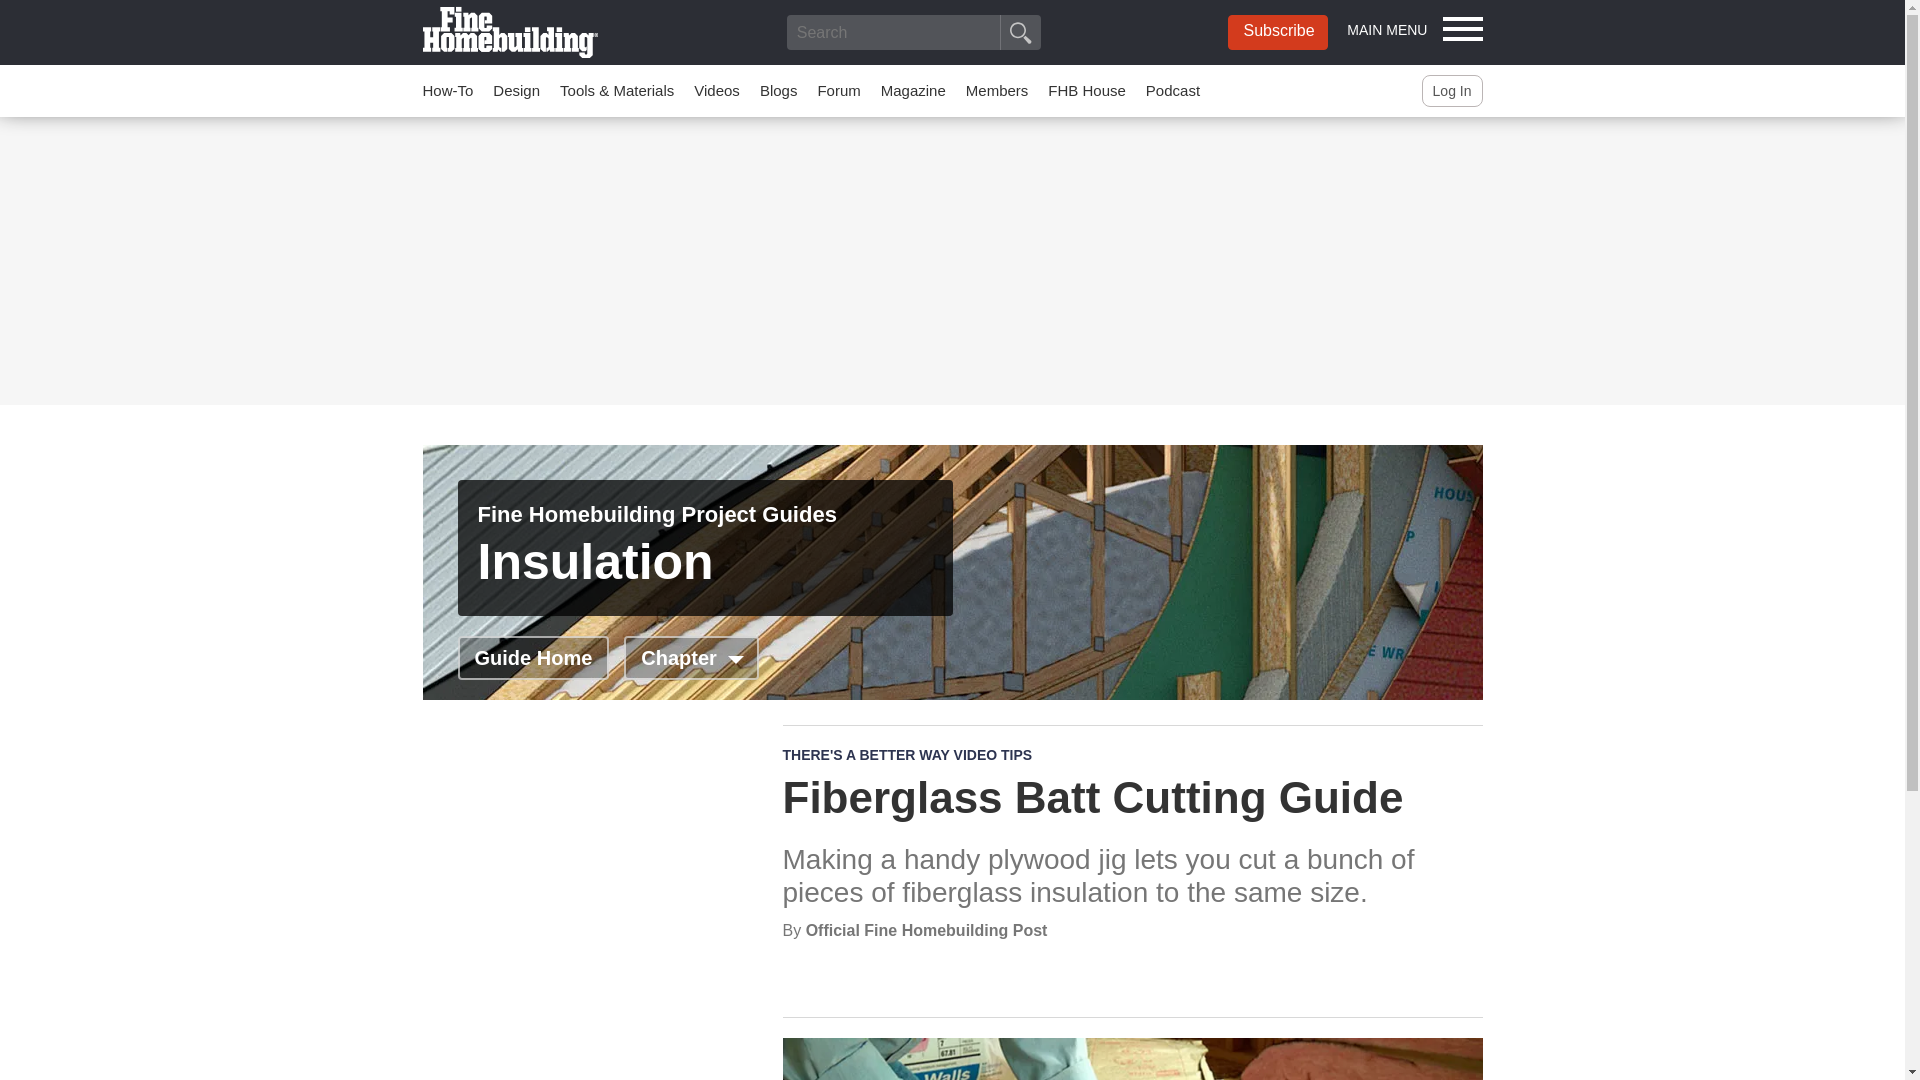 Image resolution: width=1920 pixels, height=1080 pixels. What do you see at coordinates (914, 90) in the screenshot?
I see `Magazine` at bounding box center [914, 90].